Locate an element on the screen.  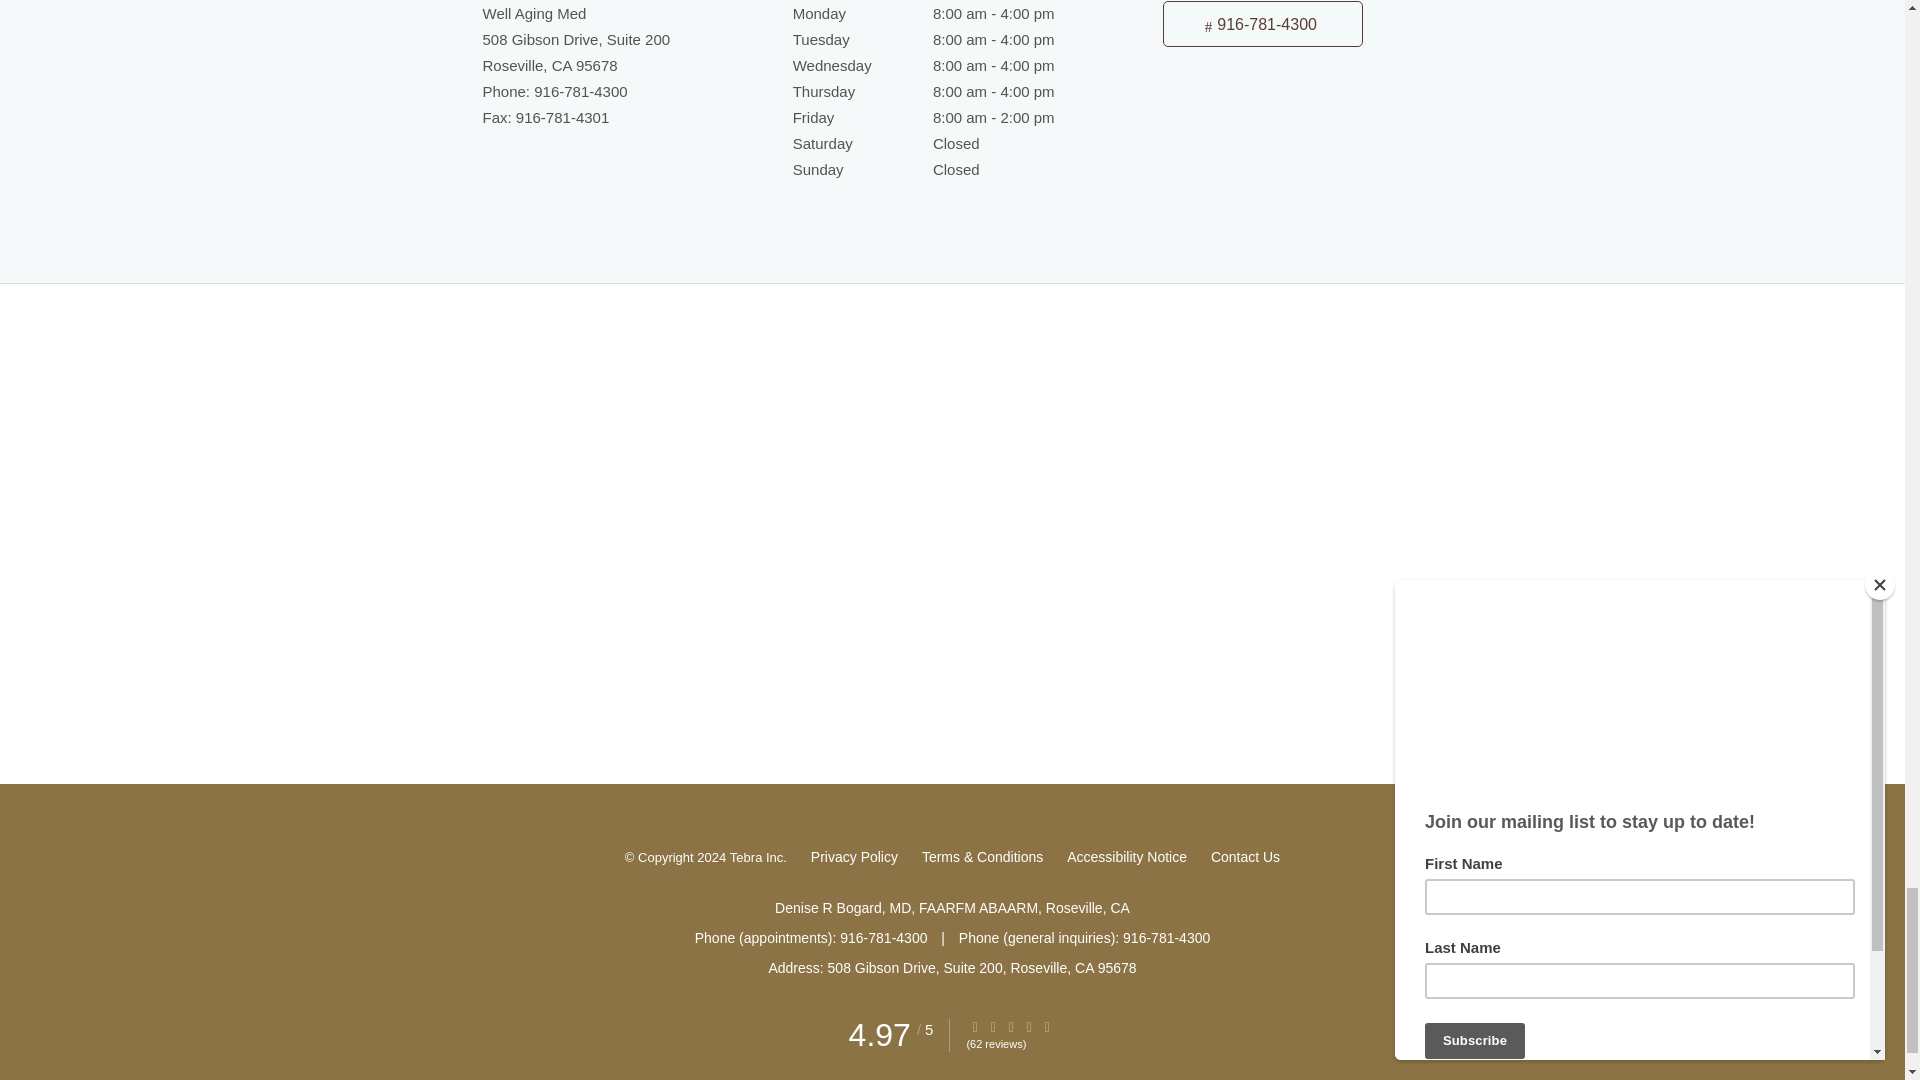
Star Rating is located at coordinates (993, 1026).